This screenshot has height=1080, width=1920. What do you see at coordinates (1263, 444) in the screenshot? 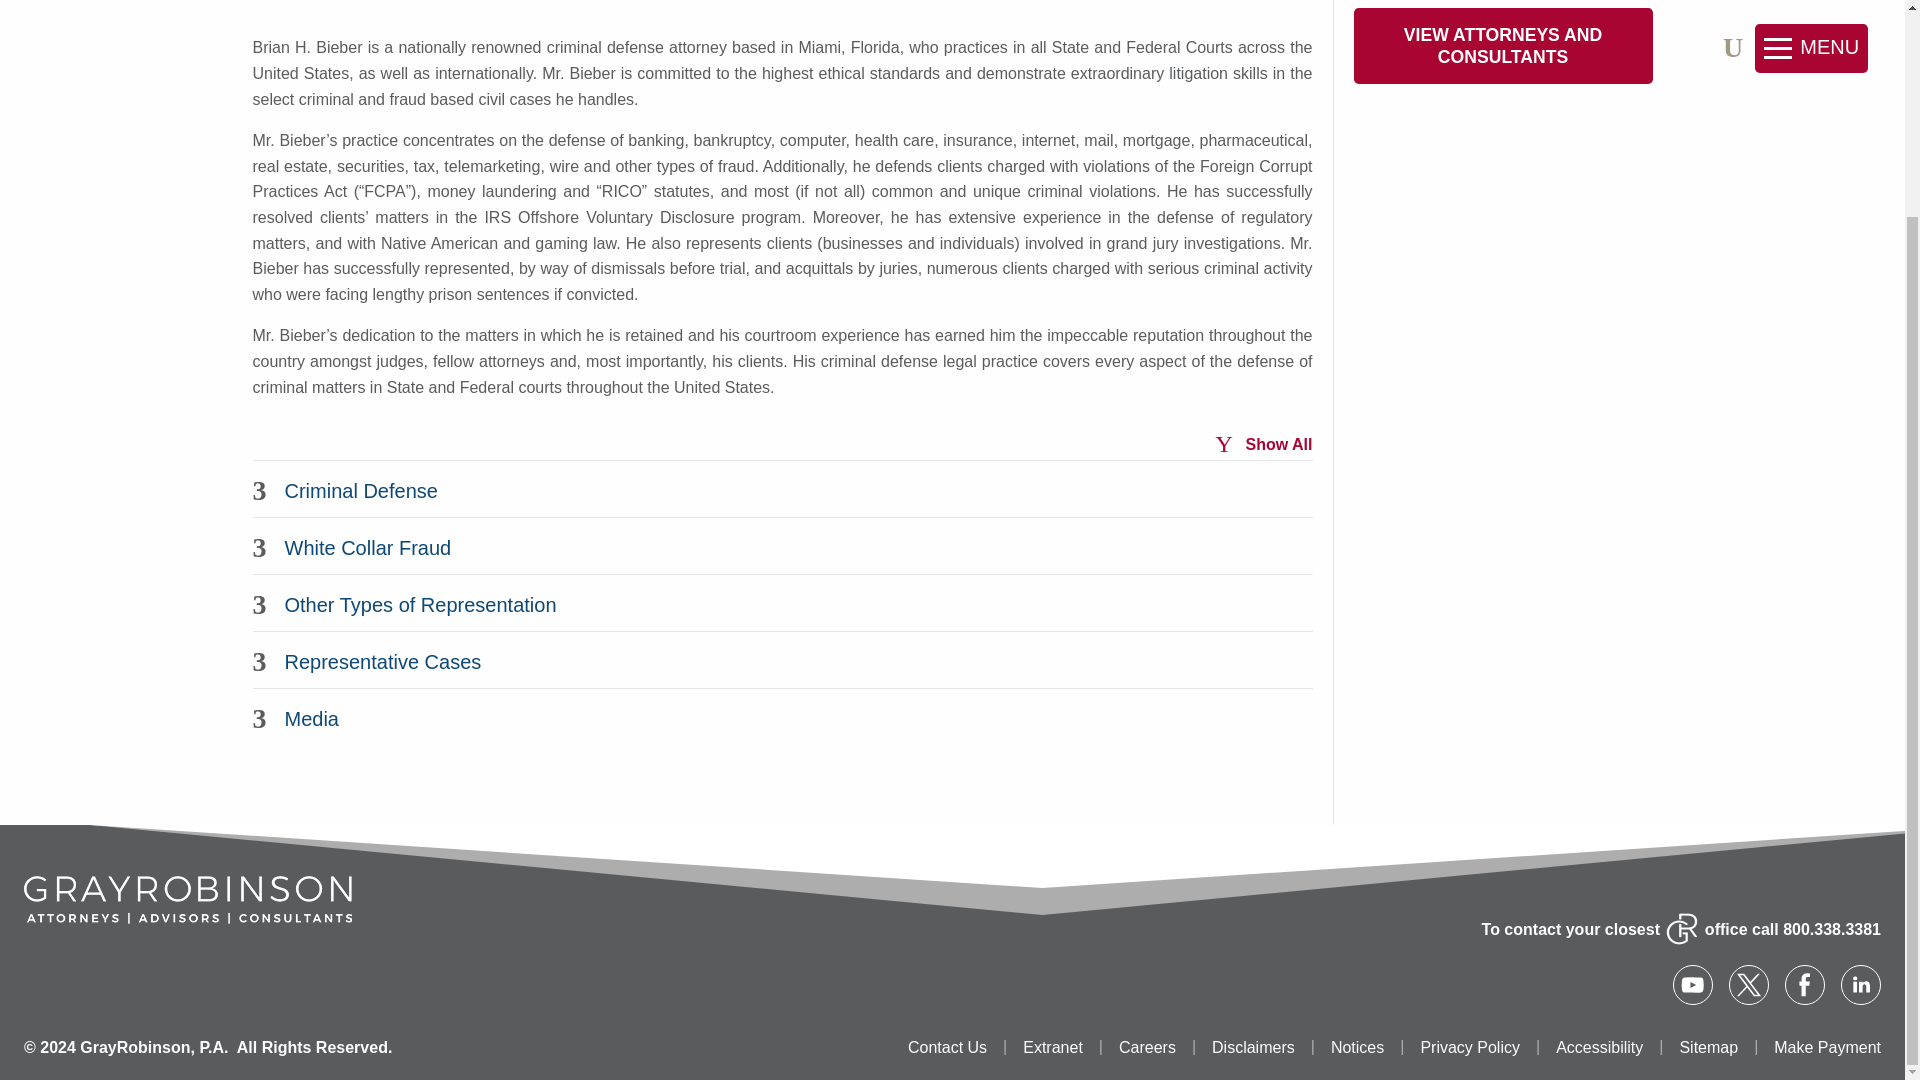
I see `Show All` at bounding box center [1263, 444].